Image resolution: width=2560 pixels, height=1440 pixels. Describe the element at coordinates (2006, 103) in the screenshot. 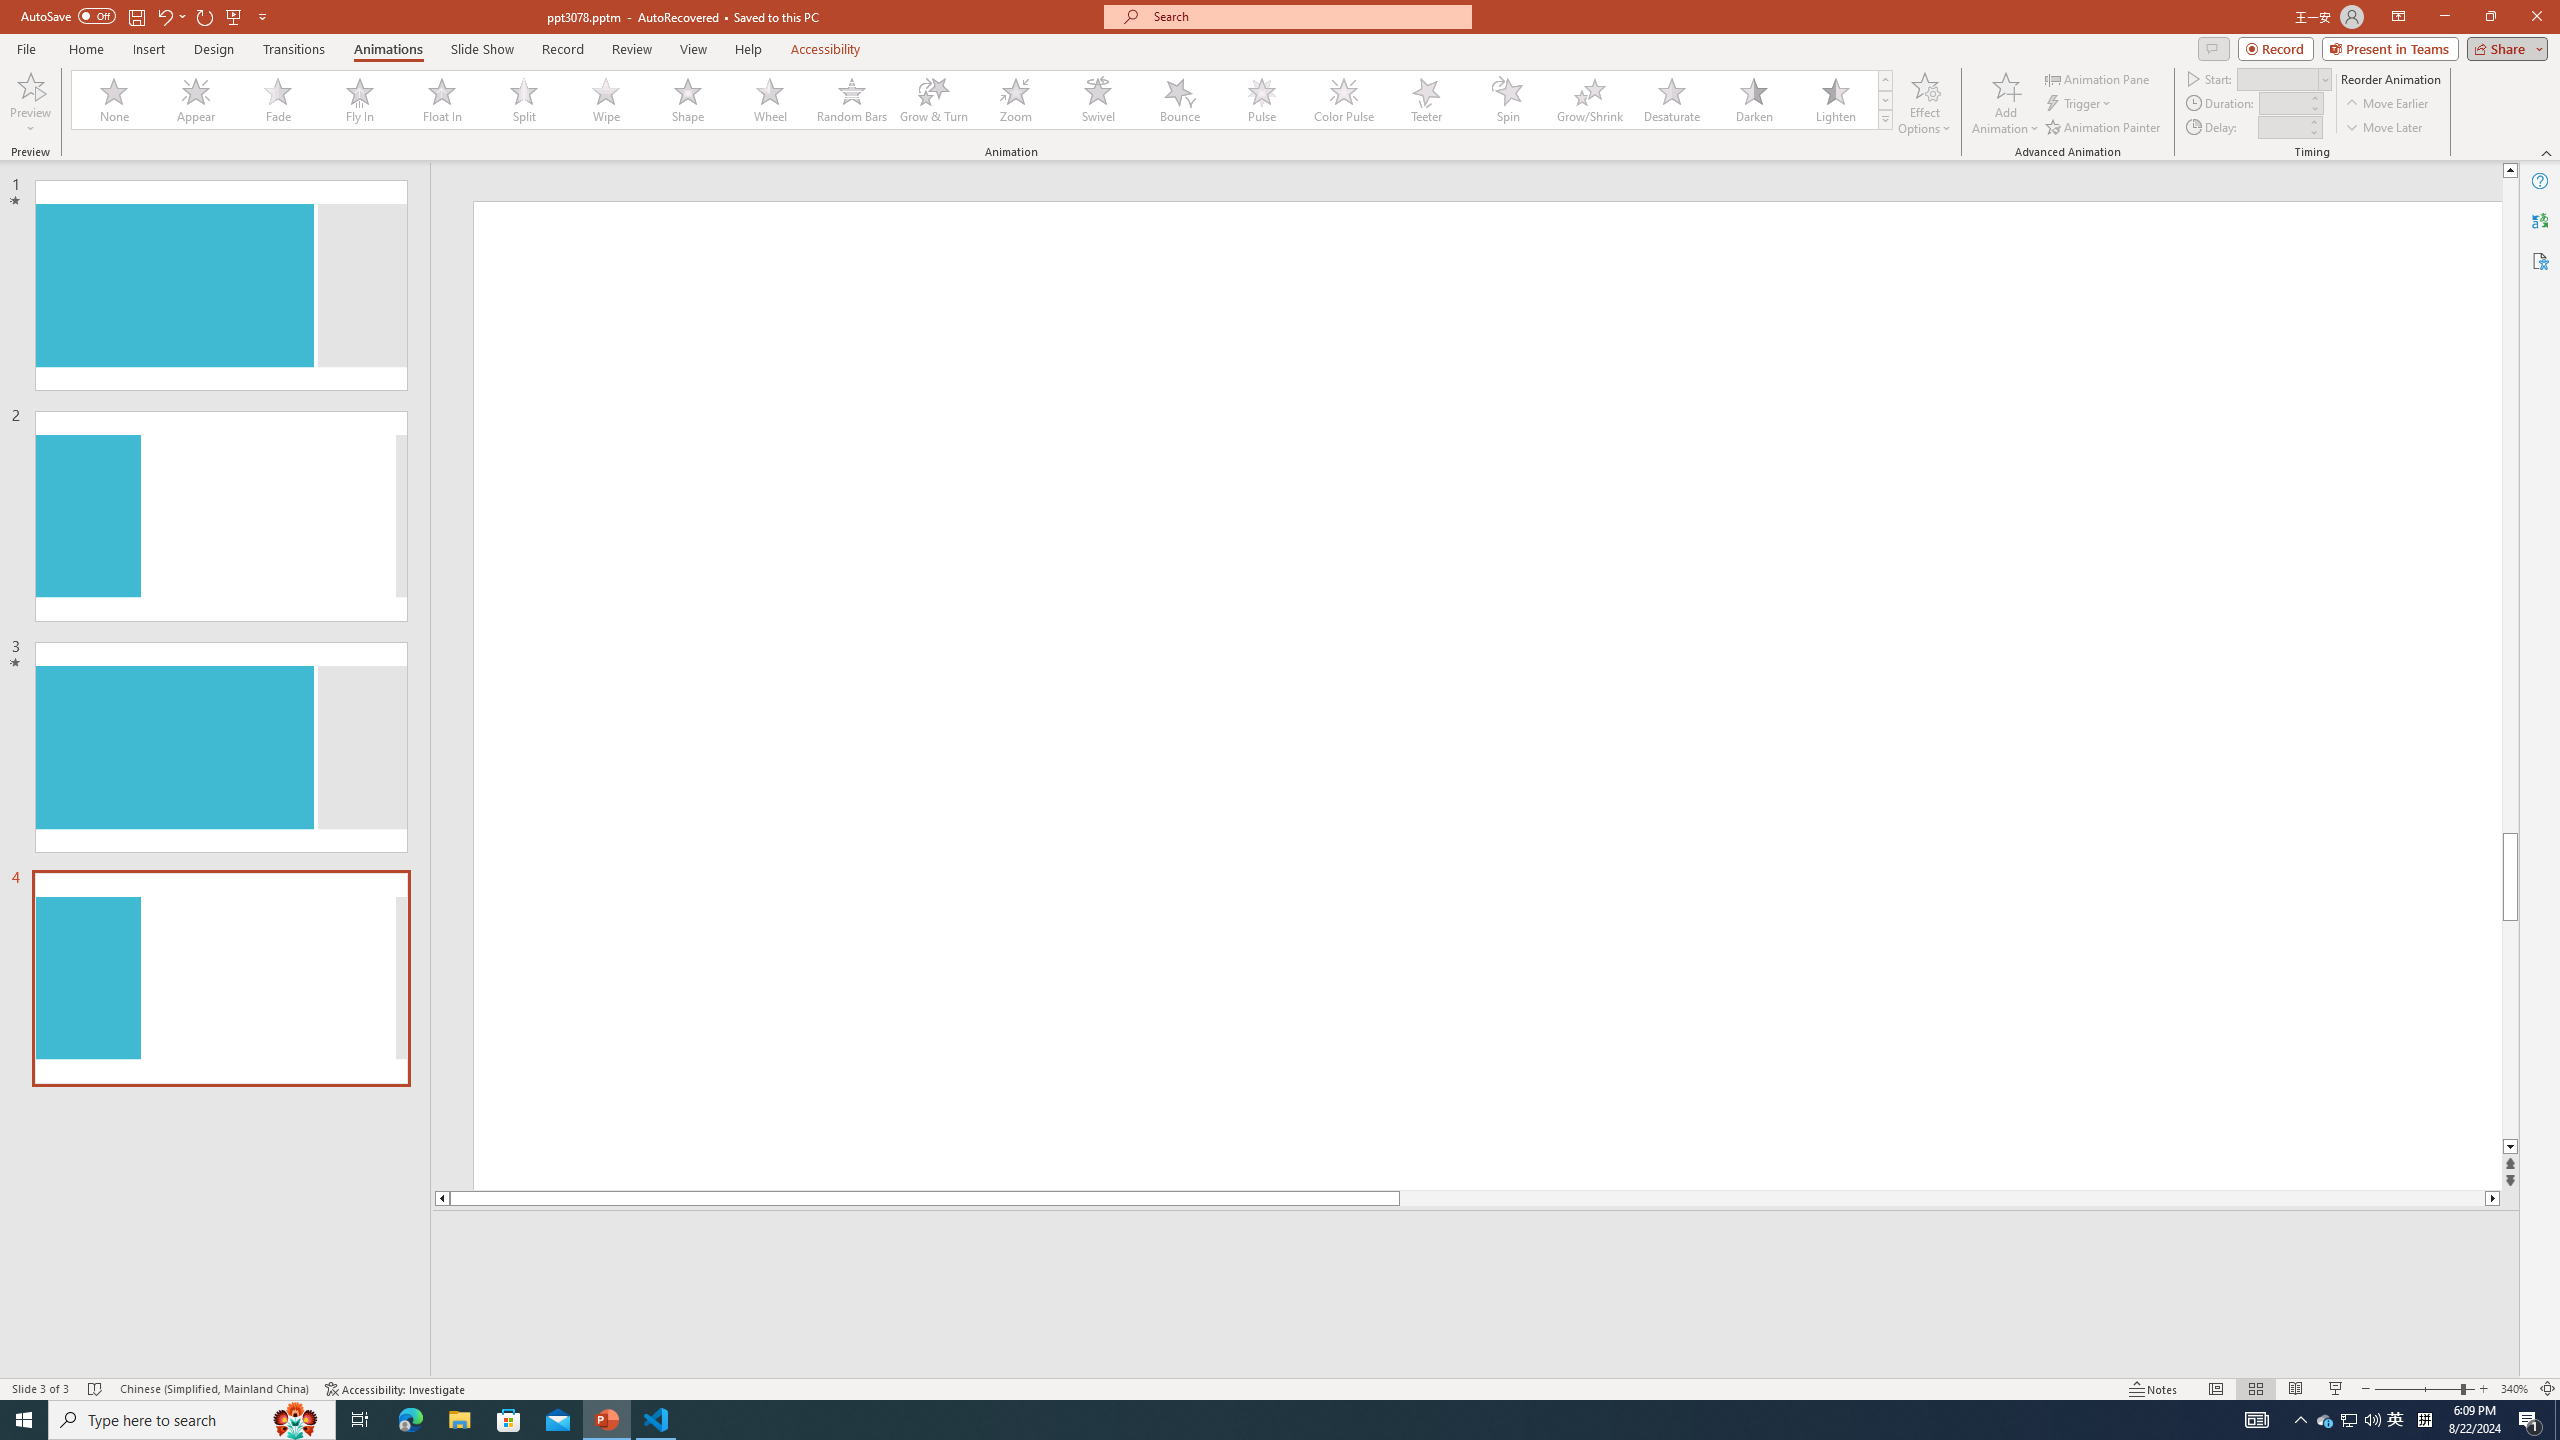

I see `Add Animation` at that location.